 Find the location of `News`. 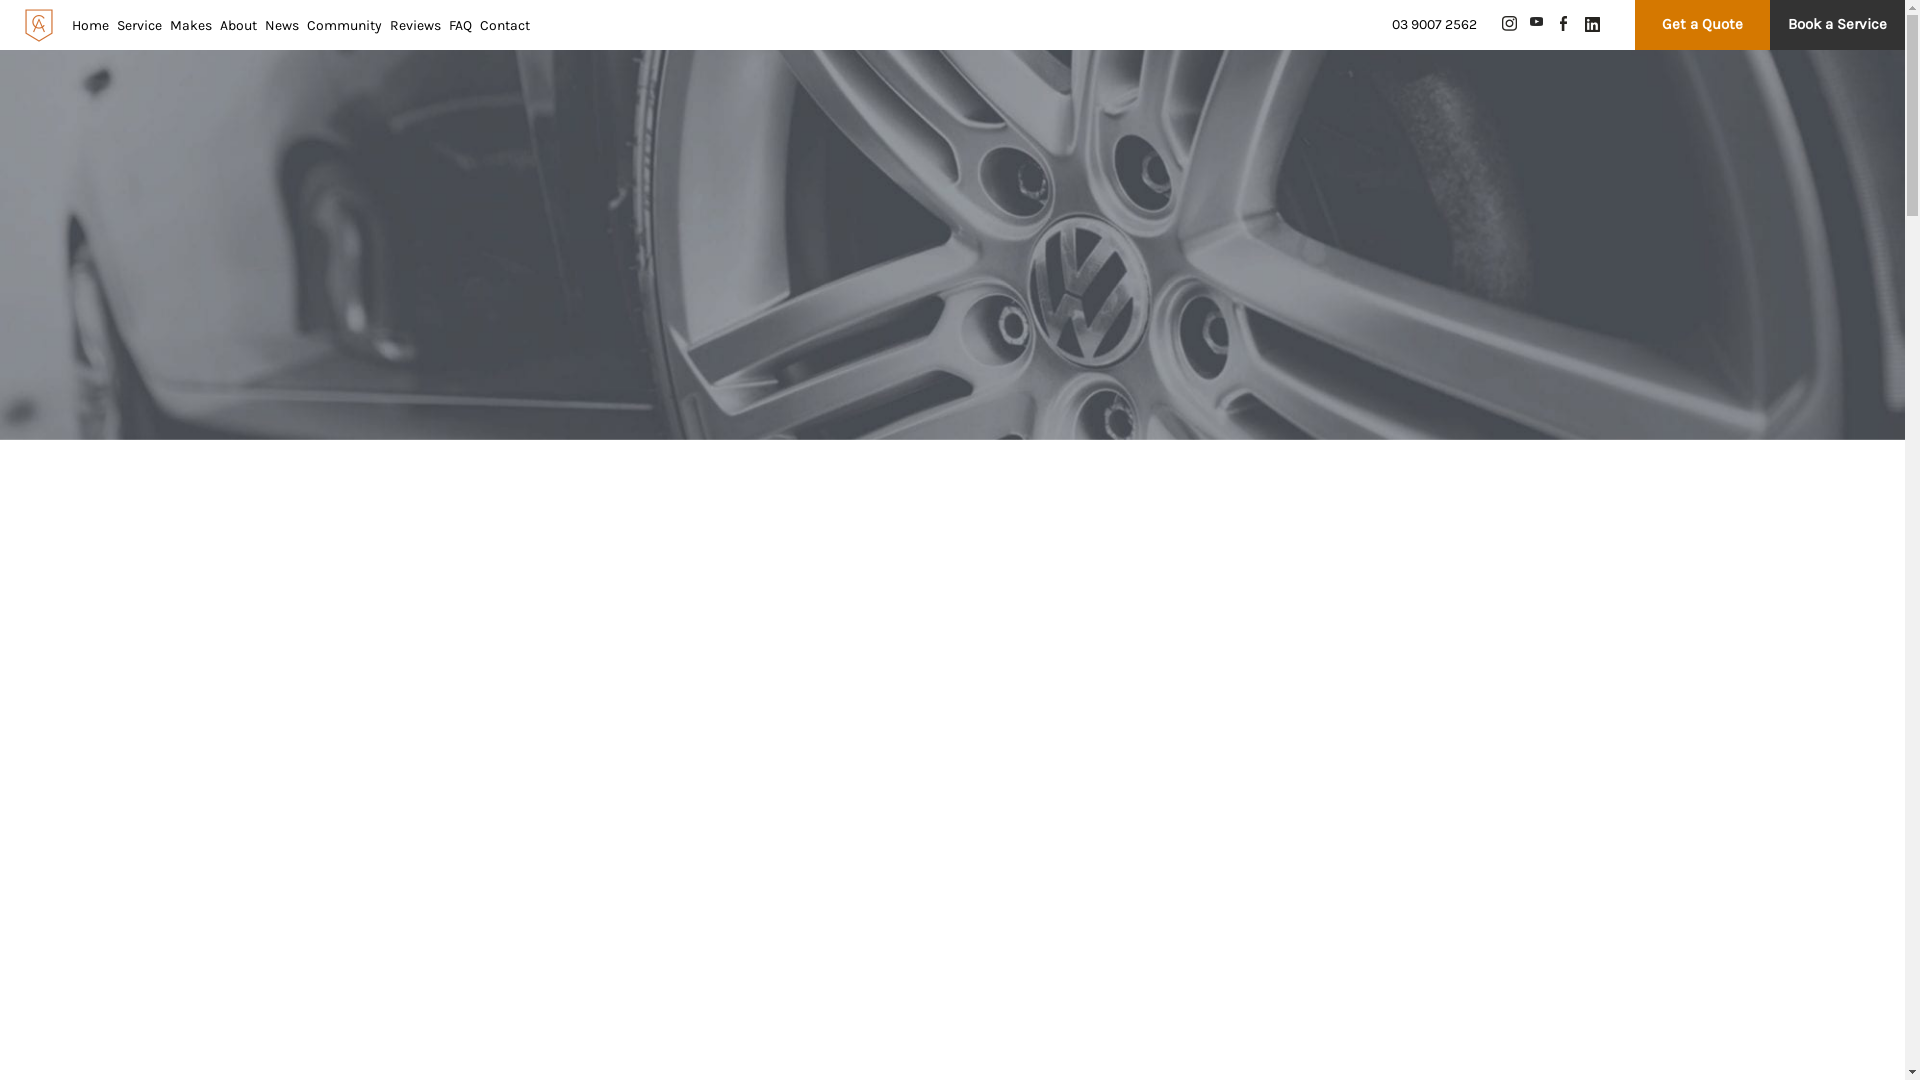

News is located at coordinates (282, 26).